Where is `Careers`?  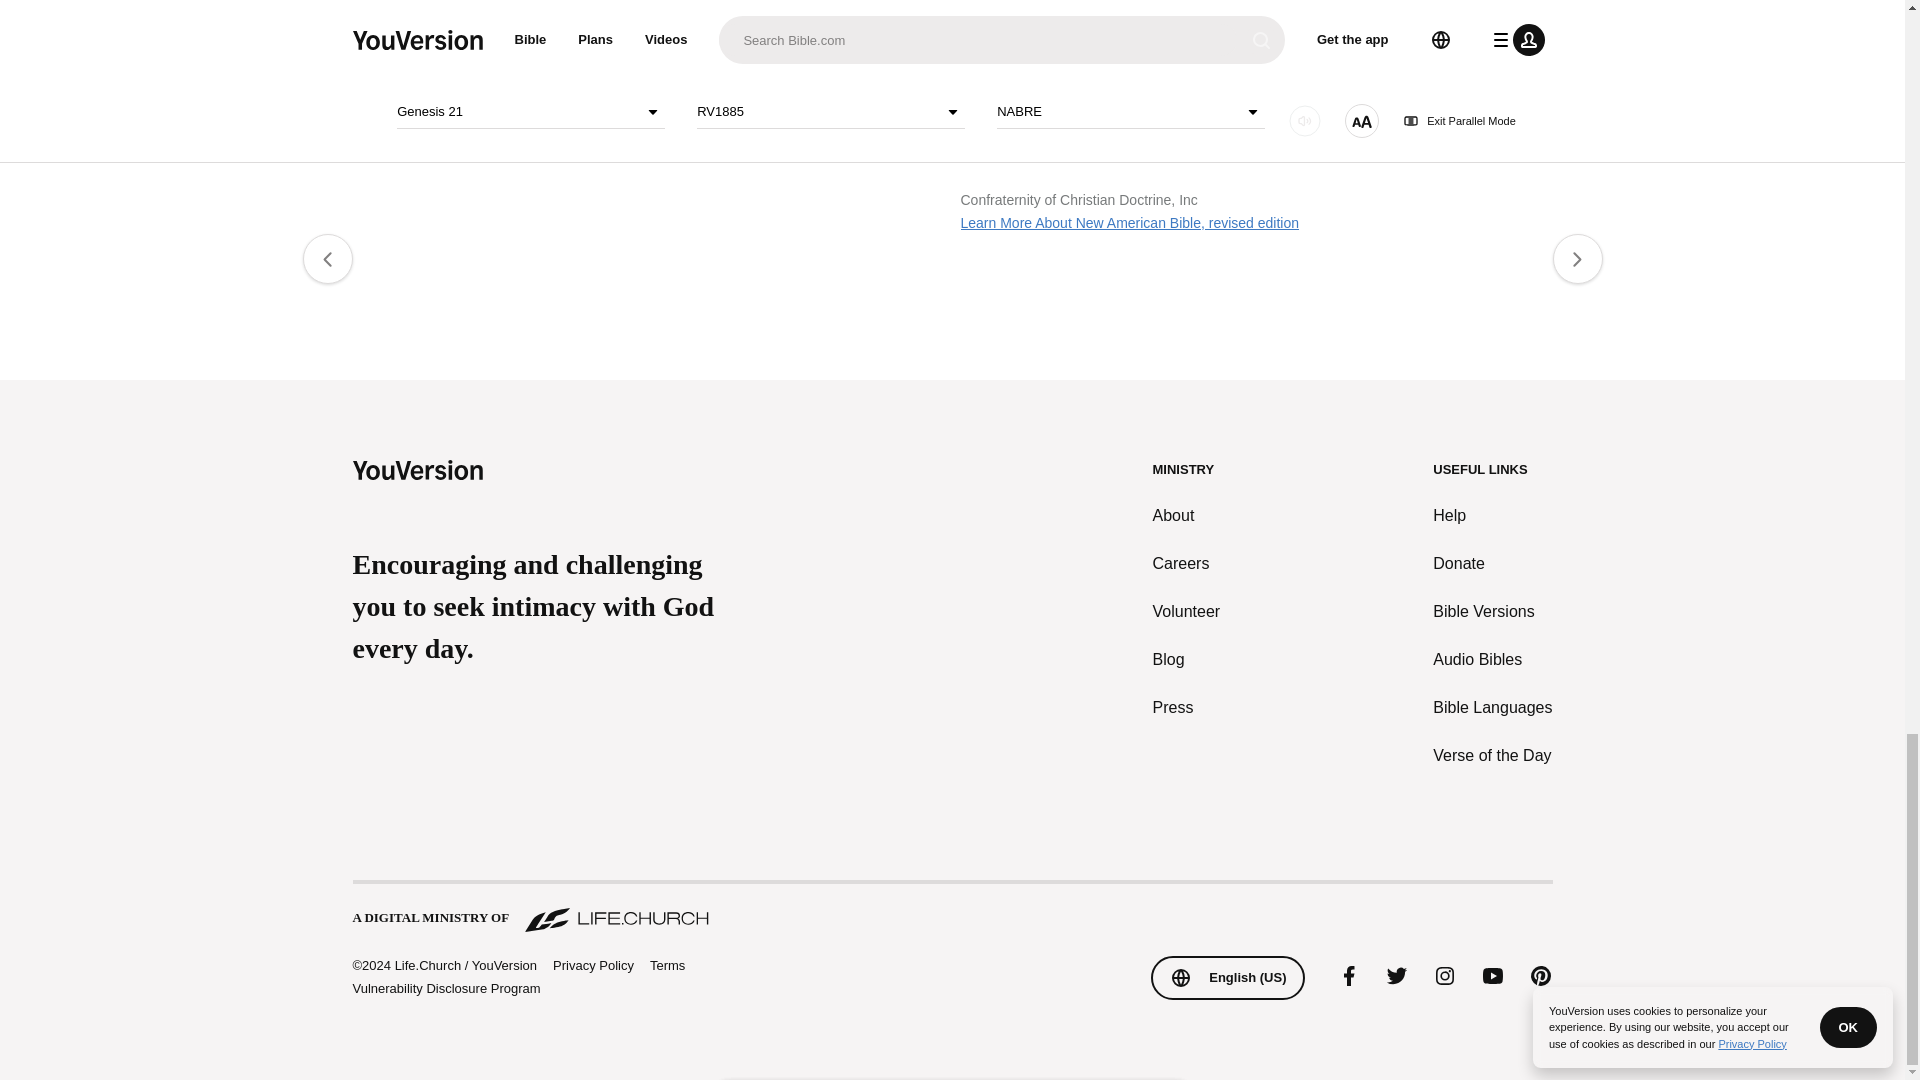 Careers is located at coordinates (1187, 563).